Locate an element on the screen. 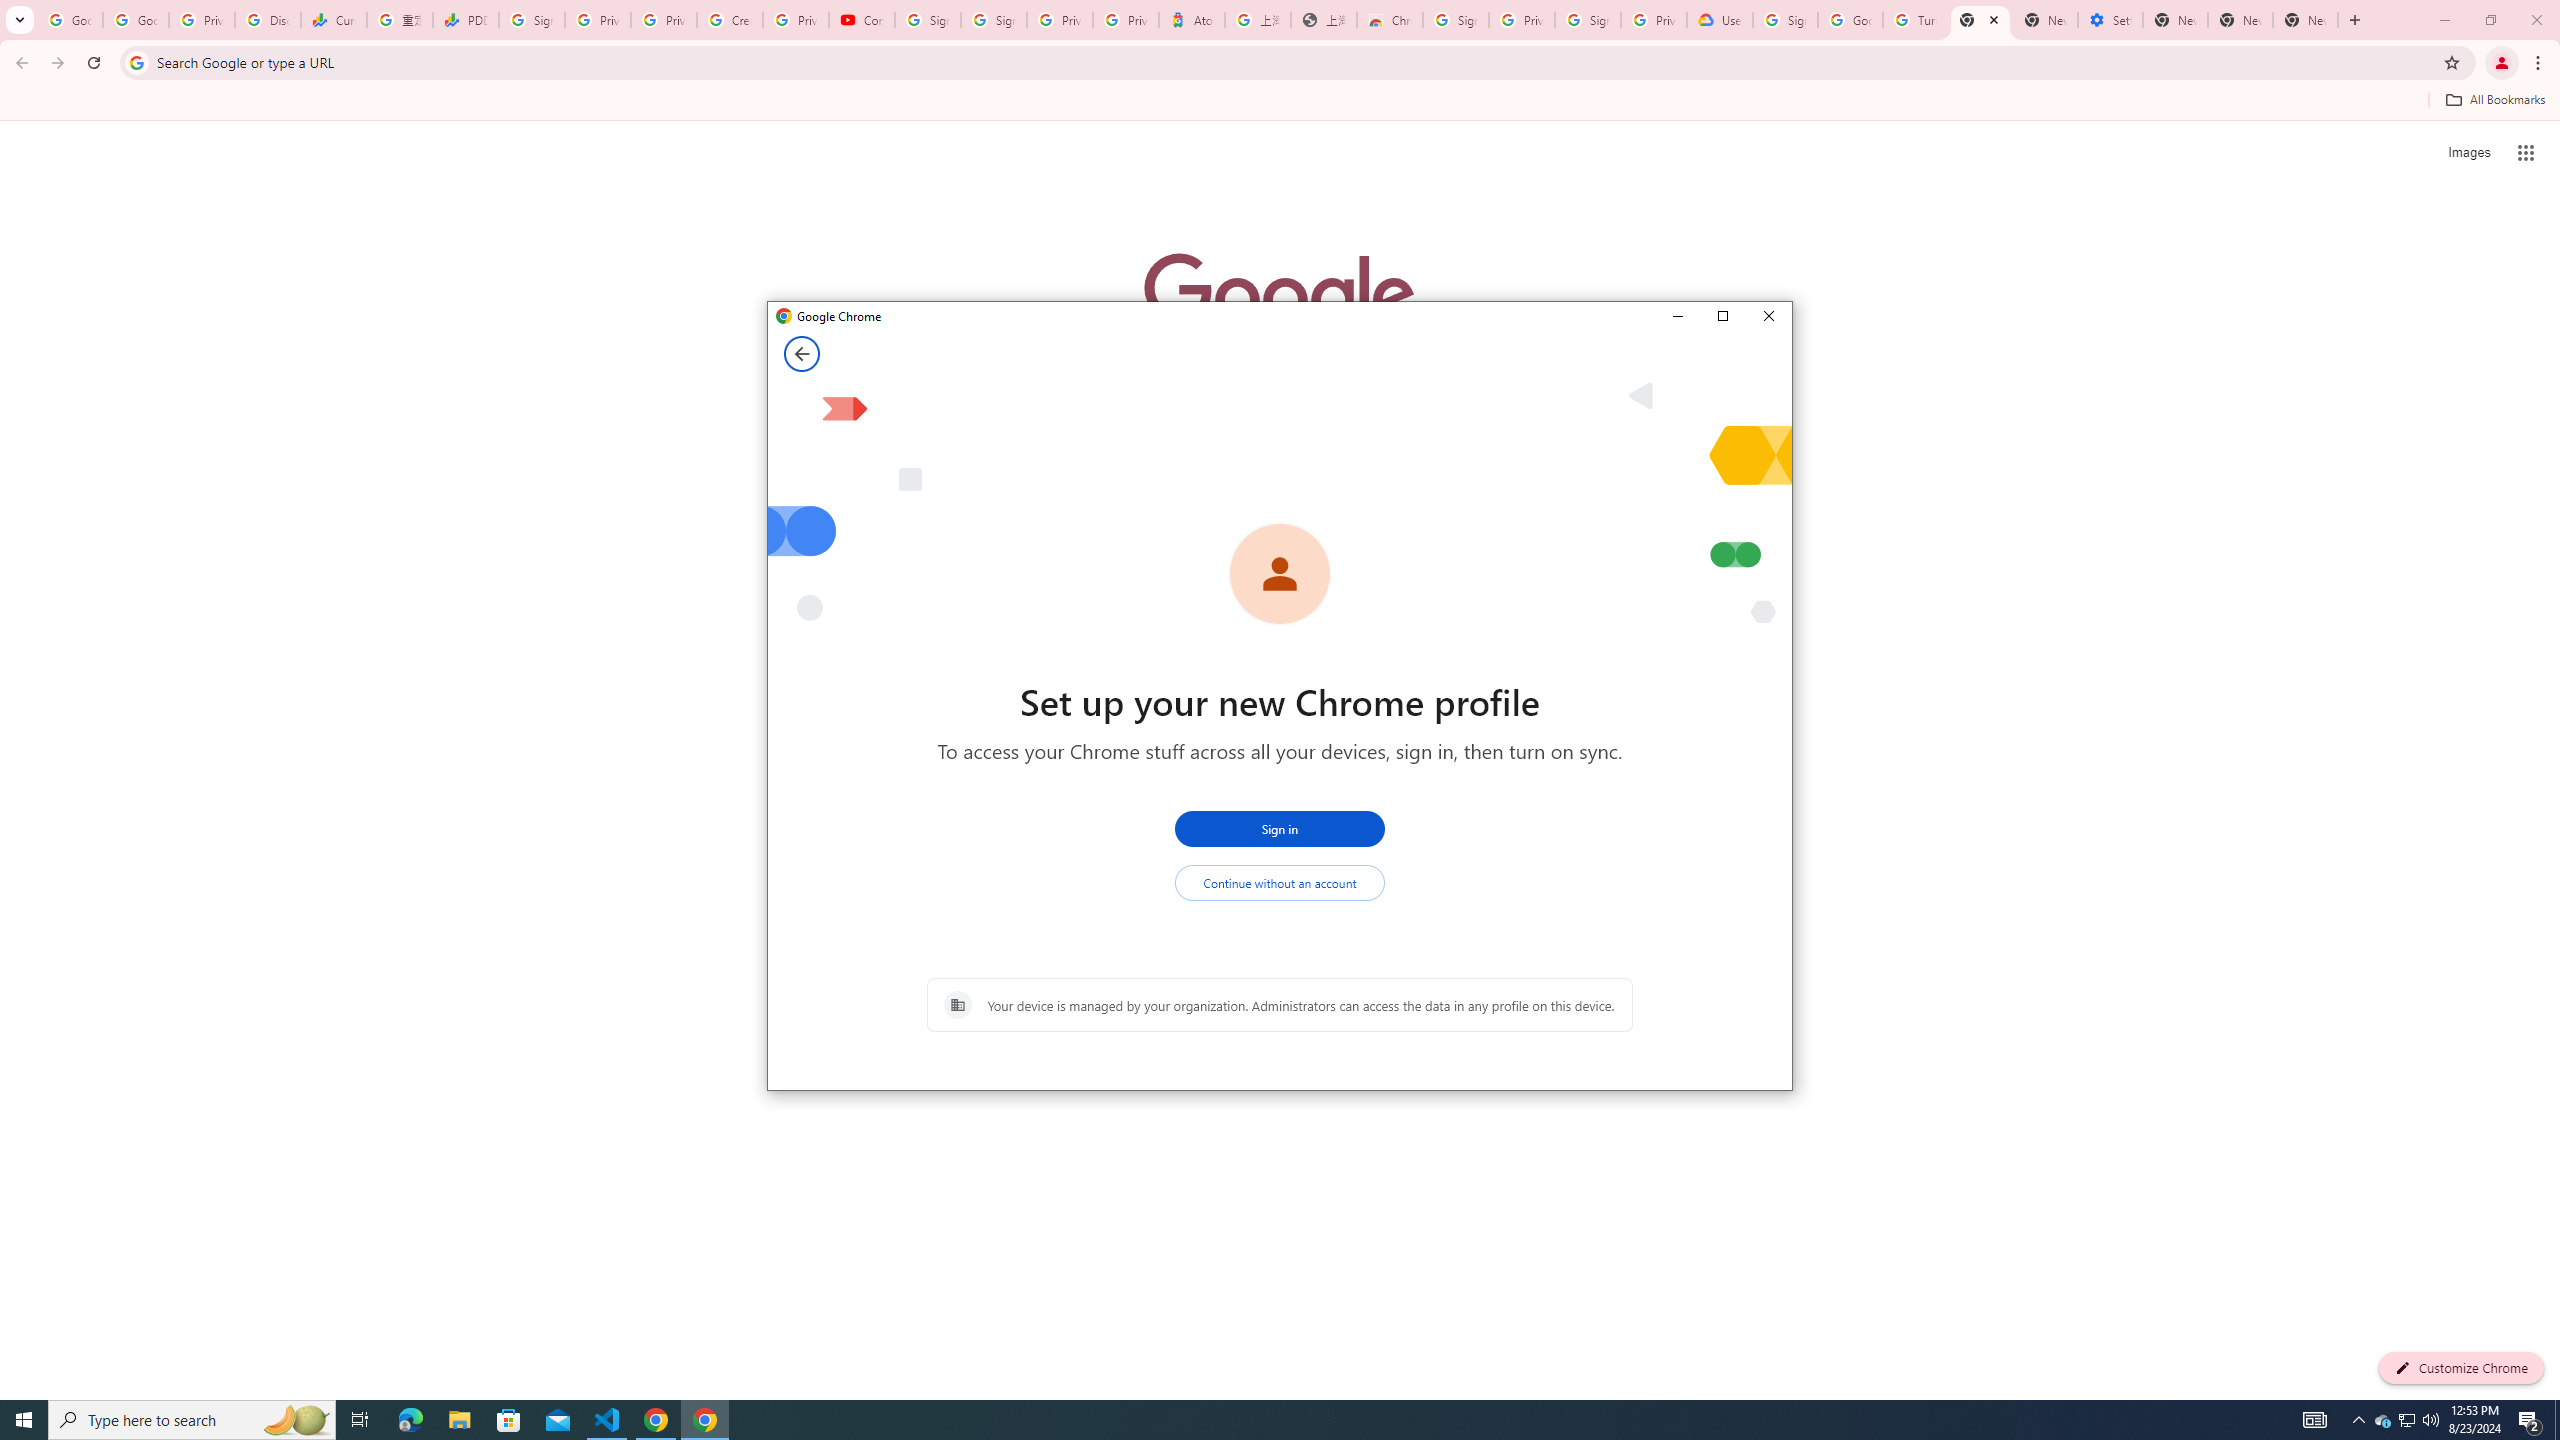 The width and height of the screenshot is (2560, 1440). User Promoted Notification Area is located at coordinates (2406, 1420).